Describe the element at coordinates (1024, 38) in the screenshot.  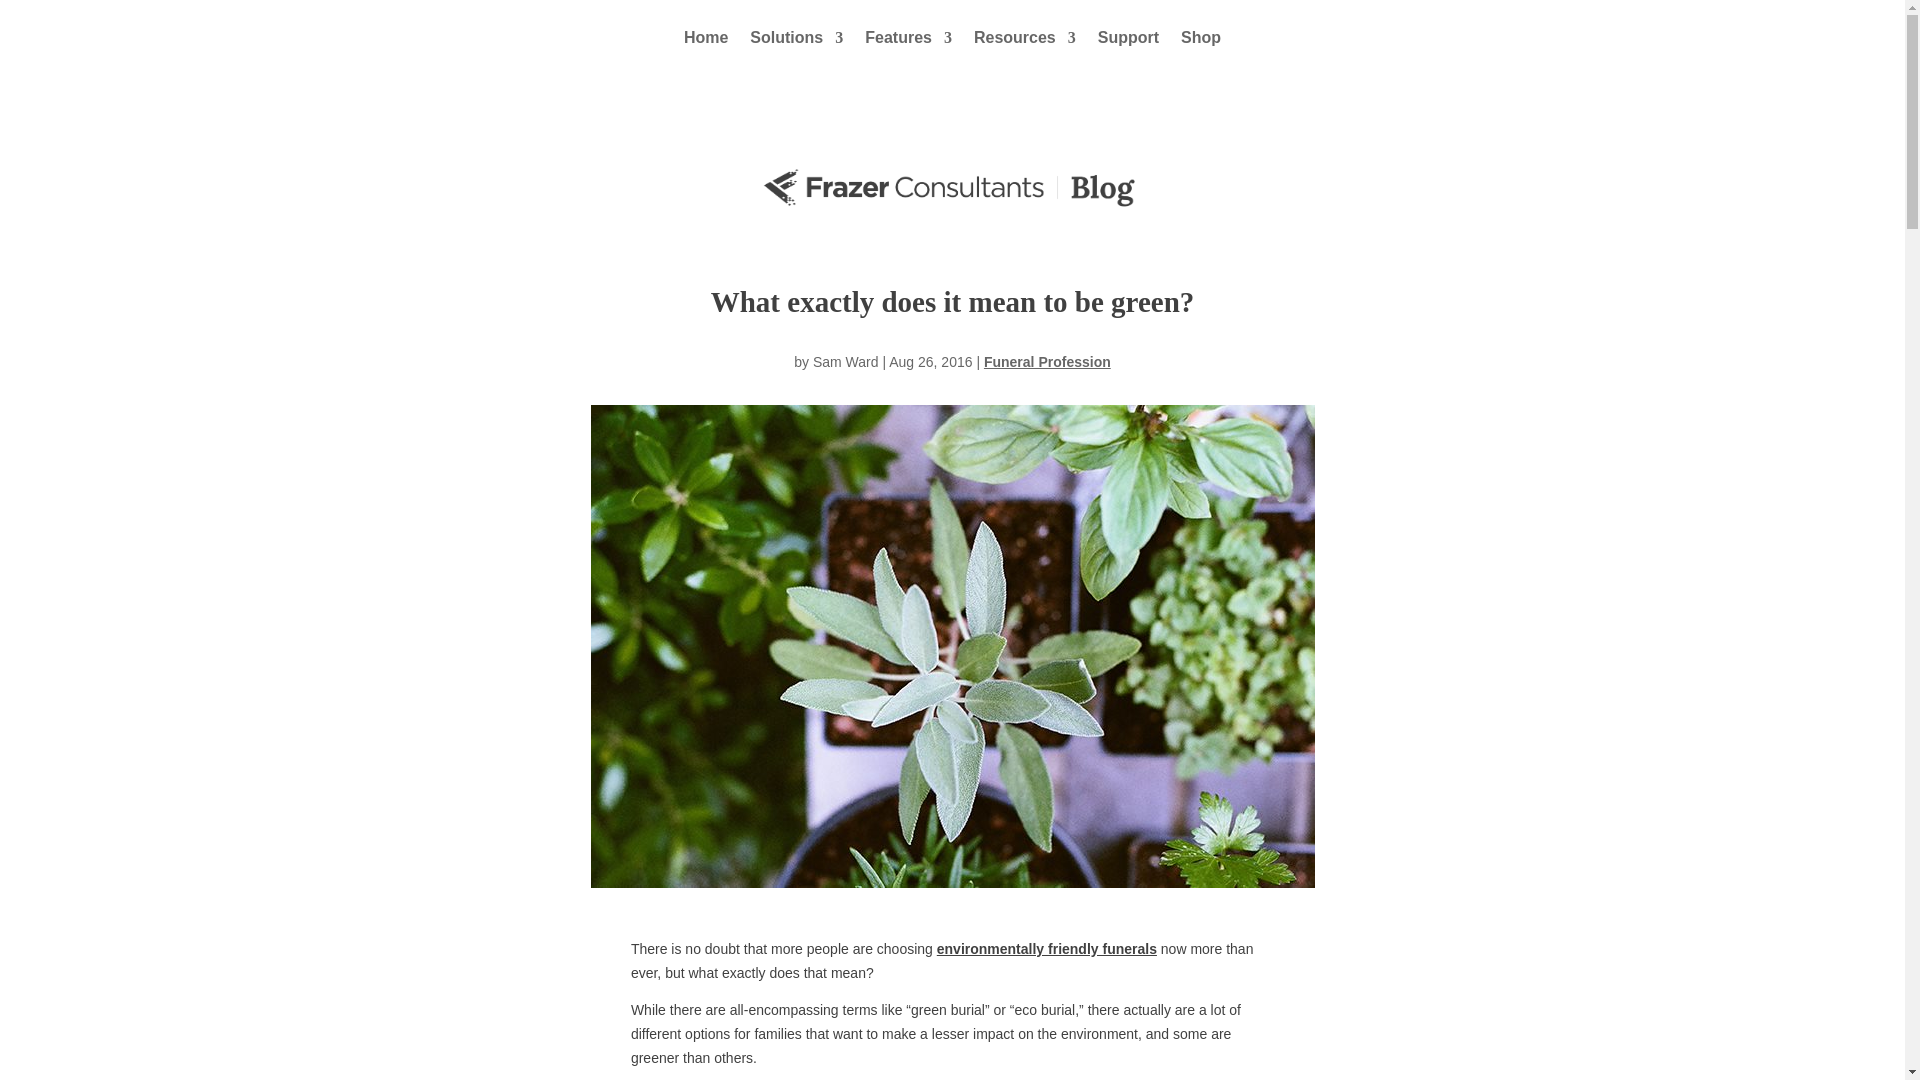
I see `Resources` at that location.